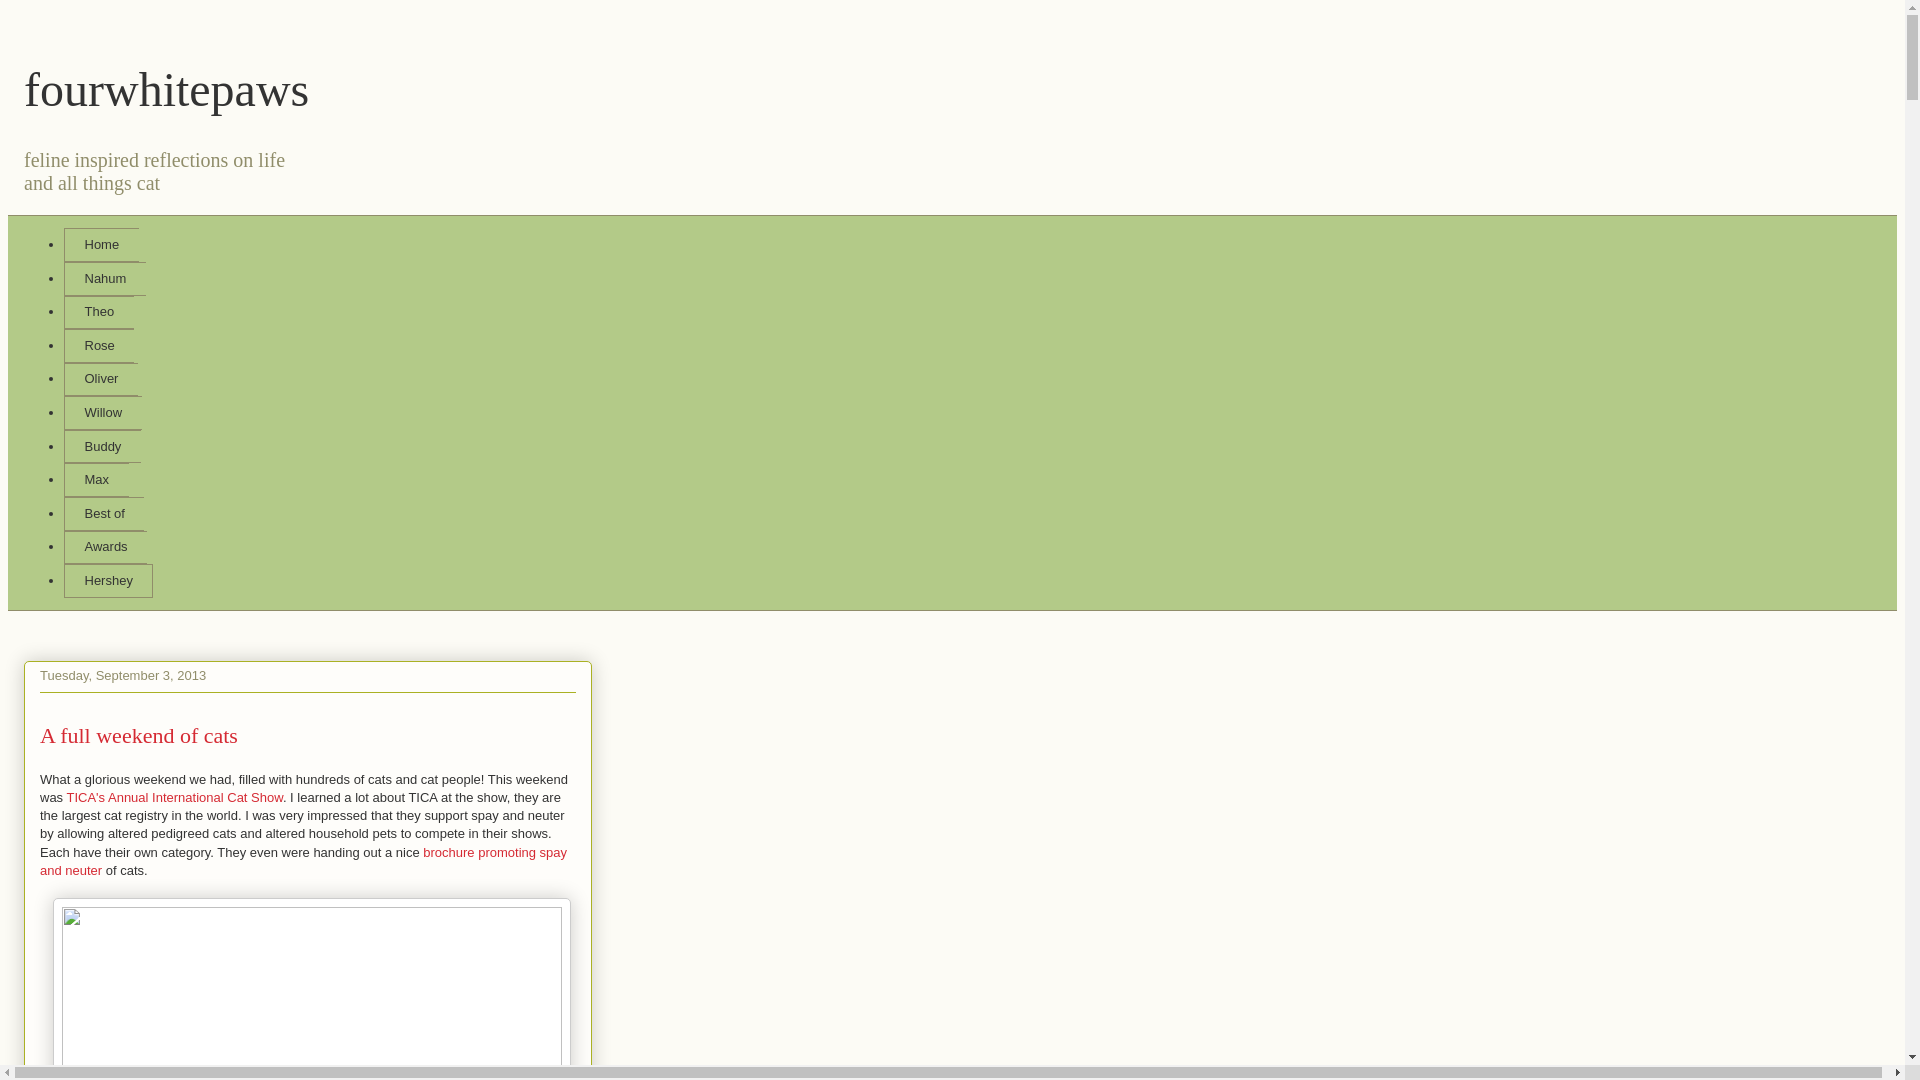  I want to click on Nahum, so click(104, 278).